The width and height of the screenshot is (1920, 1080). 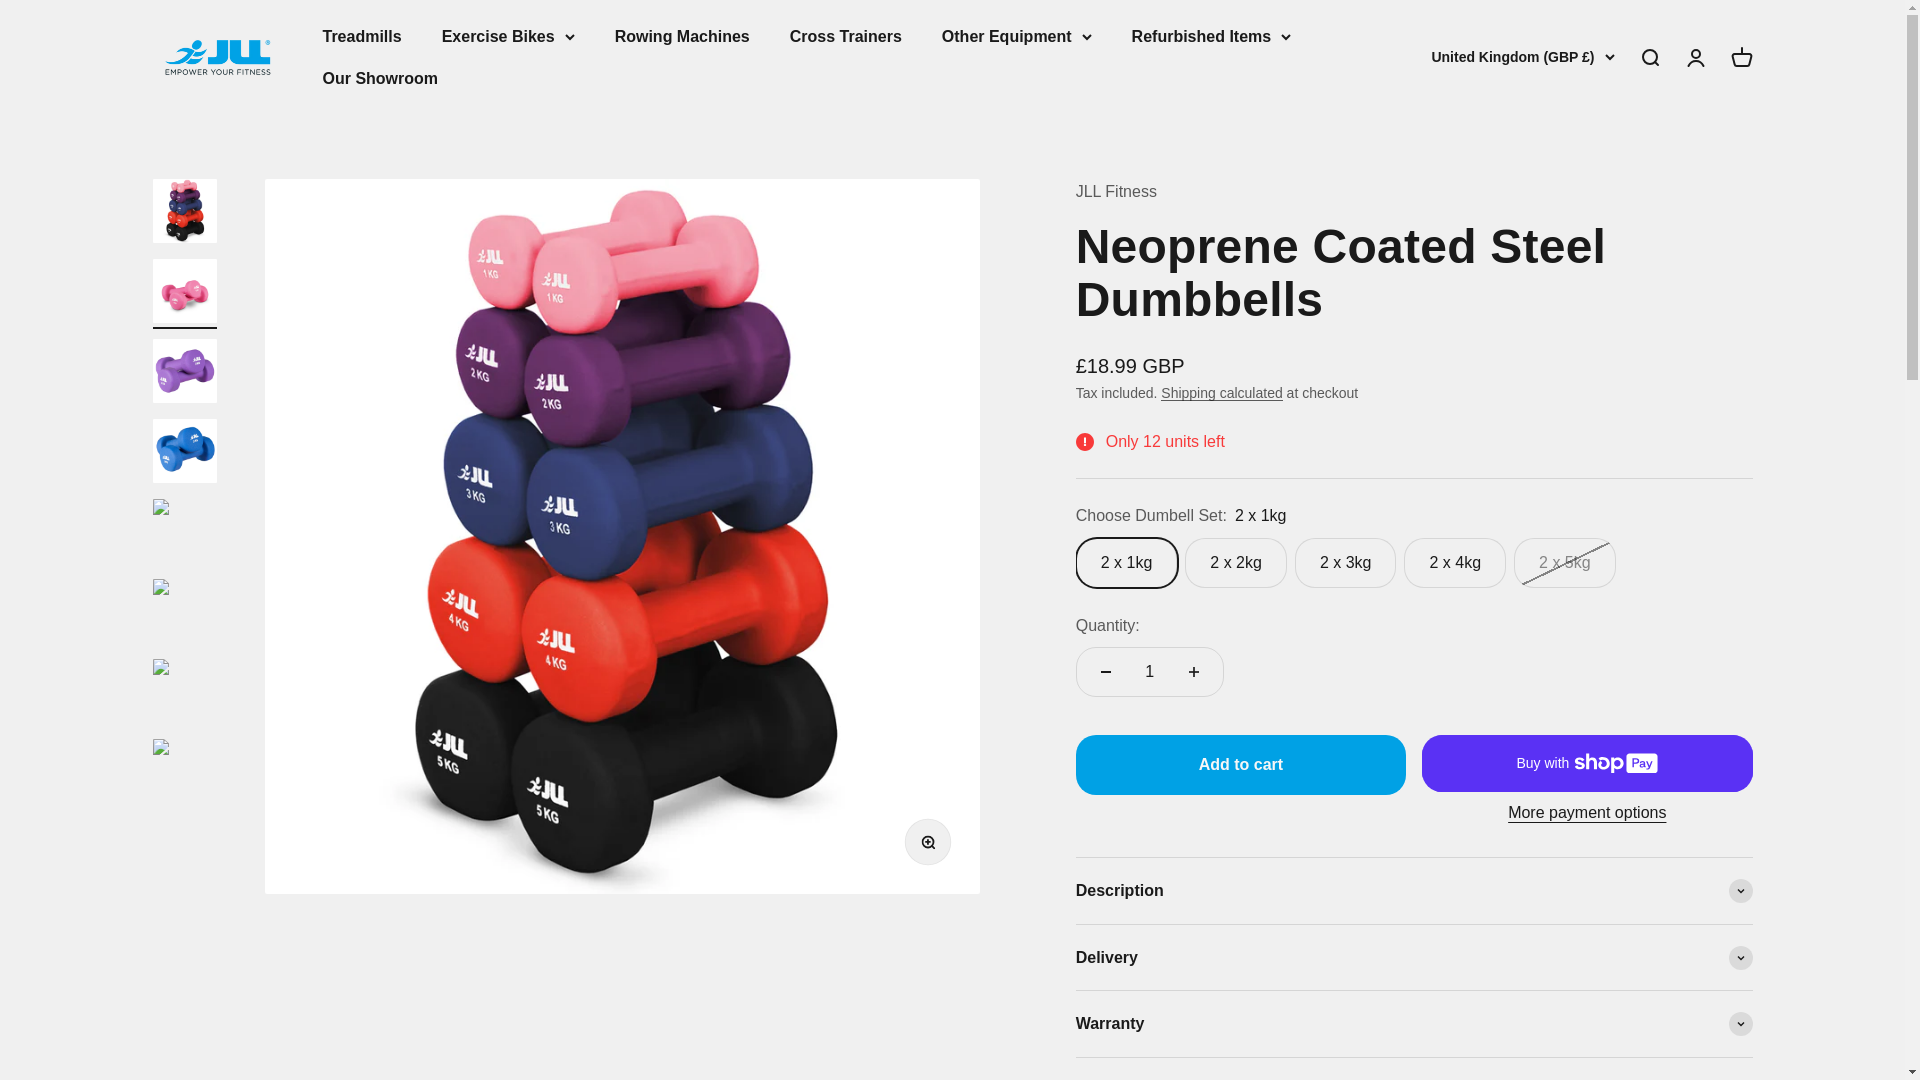 I want to click on 2 x 4kg, so click(x=682, y=36).